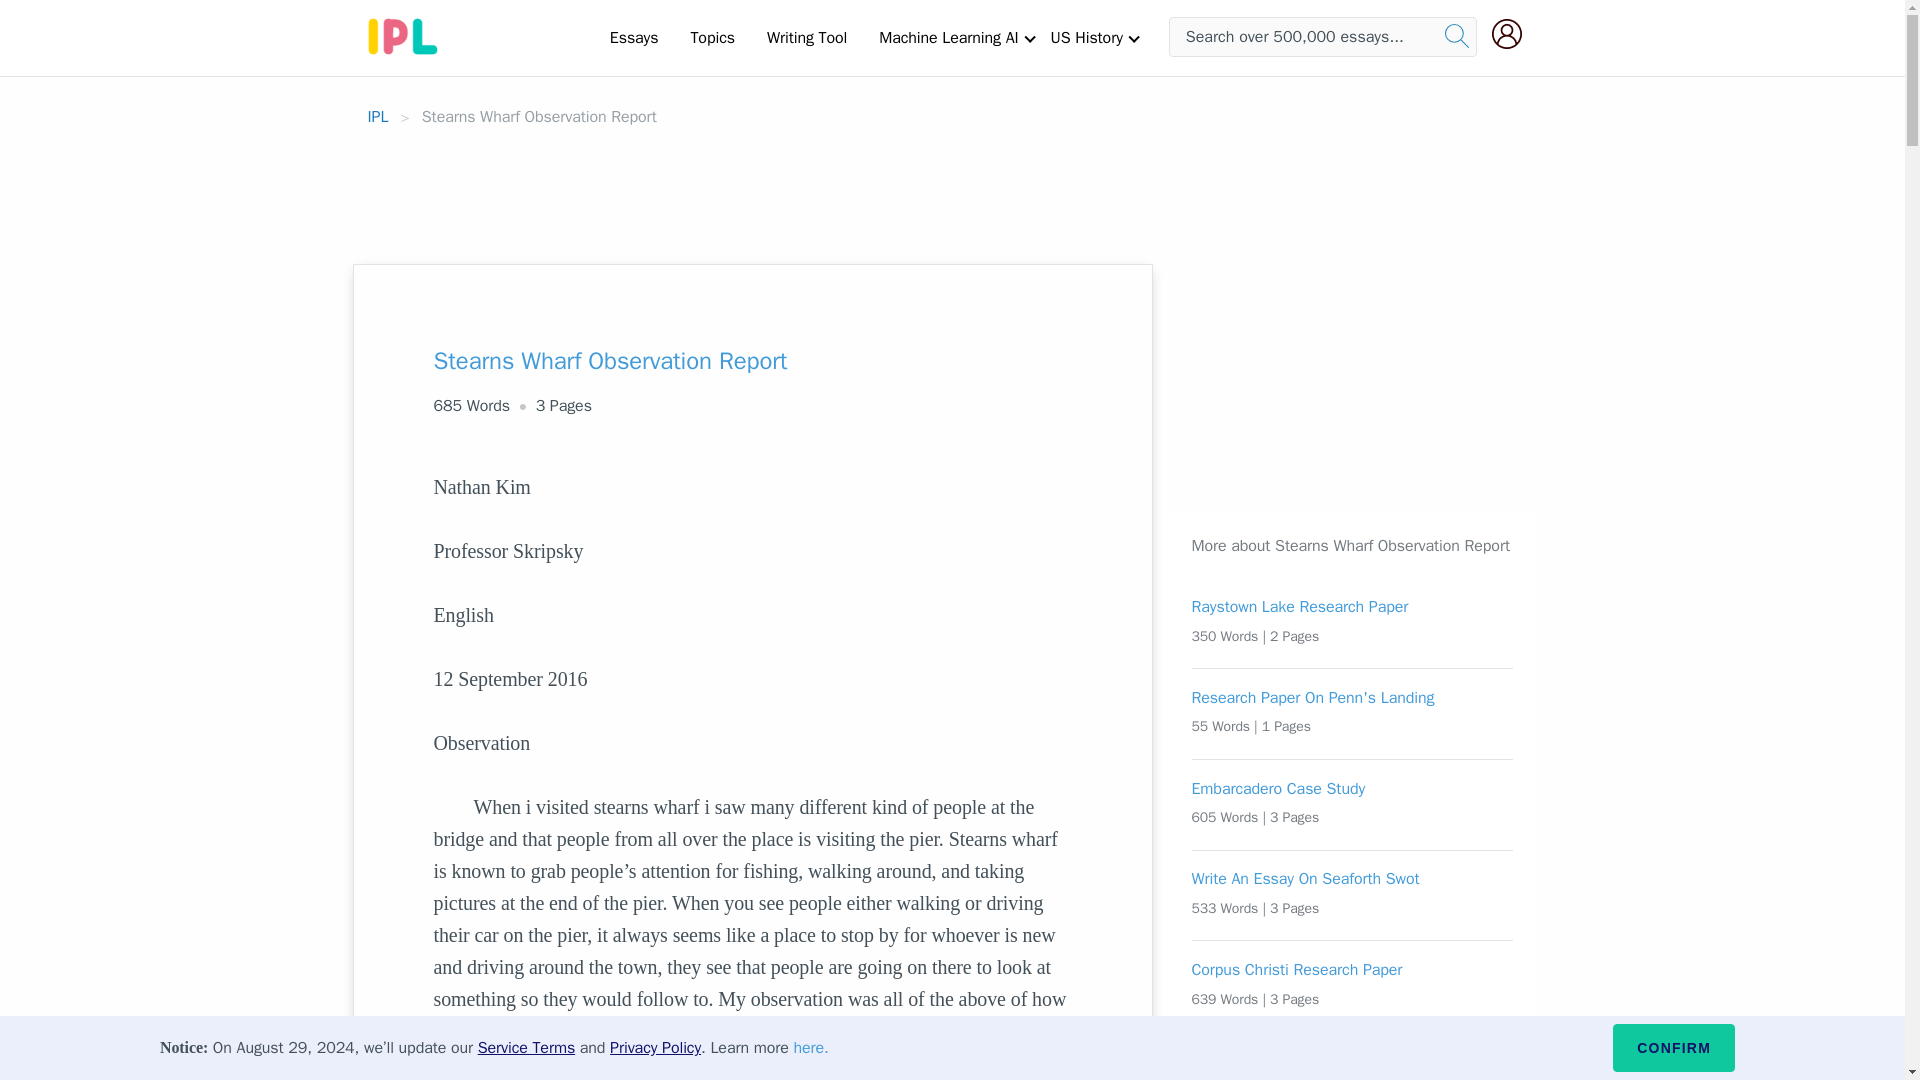 The height and width of the screenshot is (1080, 1920). What do you see at coordinates (712, 37) in the screenshot?
I see `Topics` at bounding box center [712, 37].